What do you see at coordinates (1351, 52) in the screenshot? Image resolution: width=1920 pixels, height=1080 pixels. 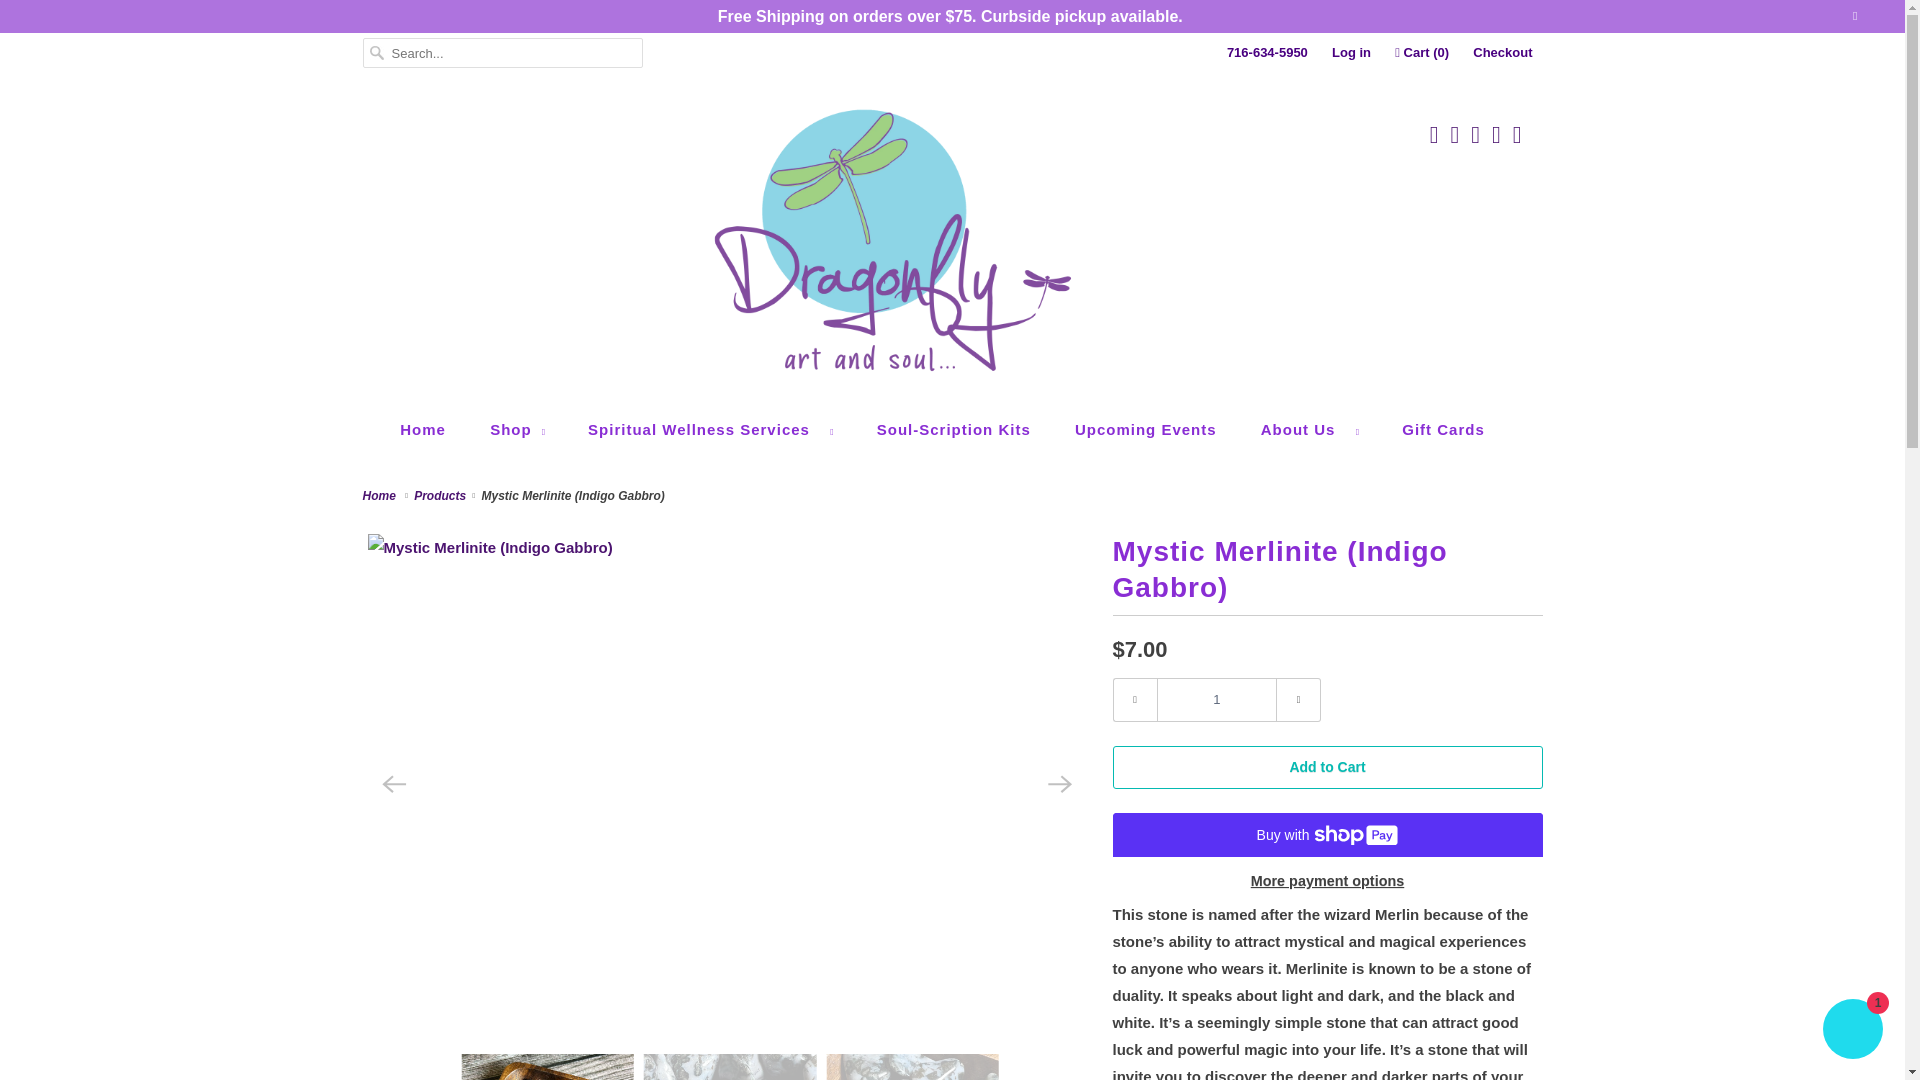 I see `Log in` at bounding box center [1351, 52].